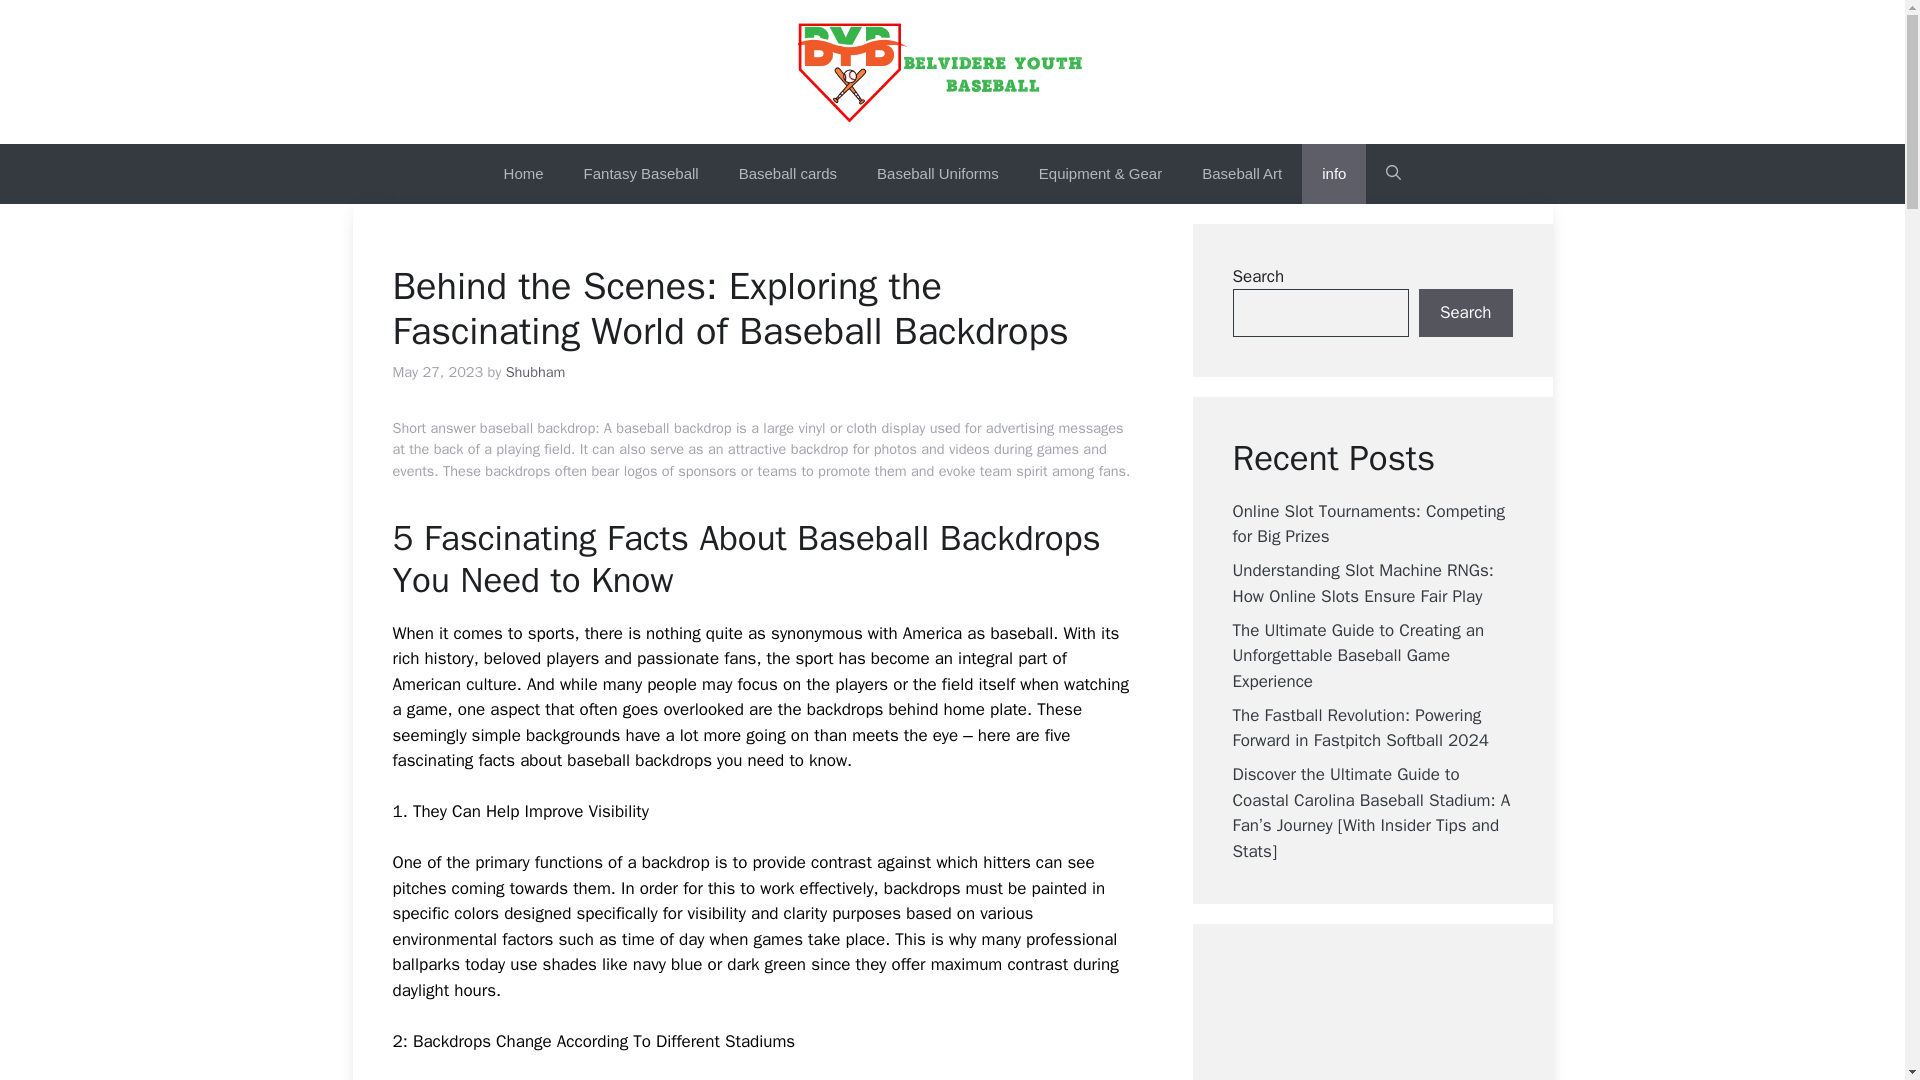 The image size is (1920, 1080). Describe the element at coordinates (1333, 174) in the screenshot. I see `info` at that location.